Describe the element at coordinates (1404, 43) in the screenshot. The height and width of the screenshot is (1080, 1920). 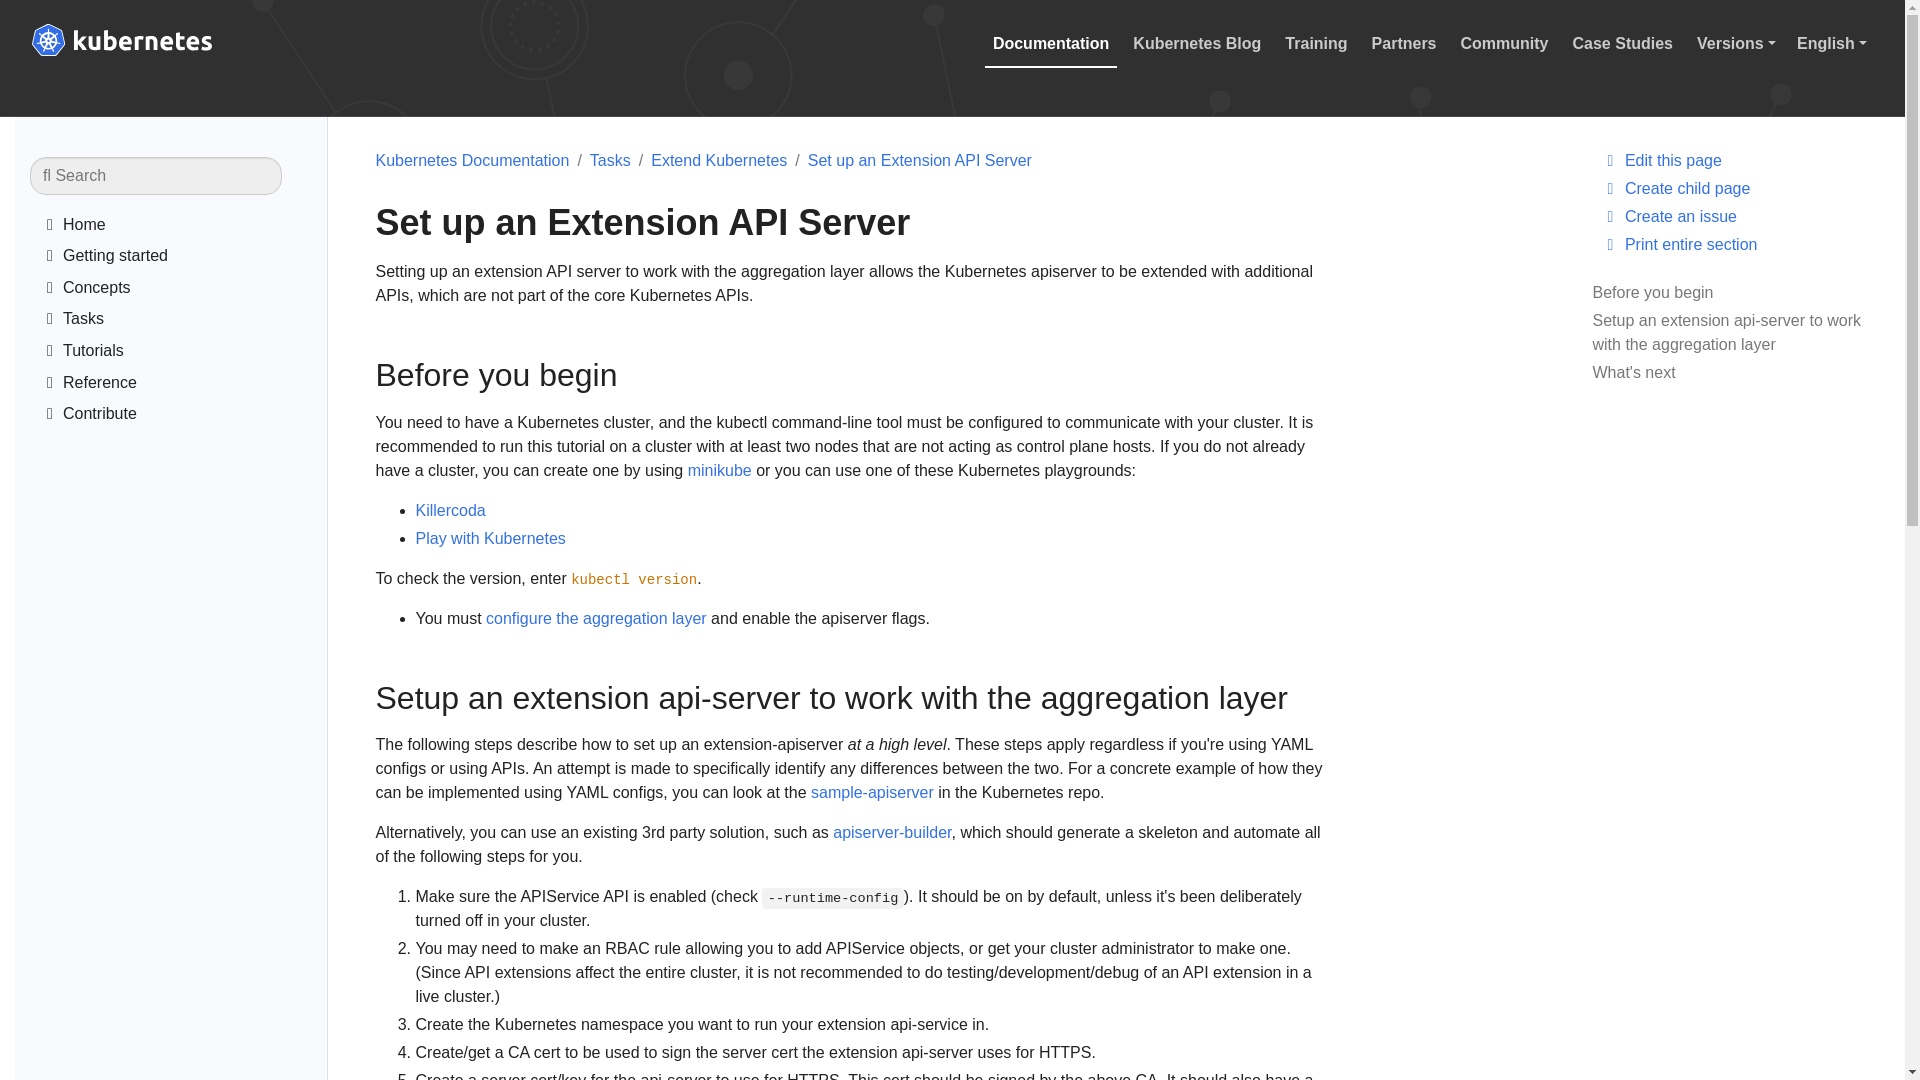
I see `Partners` at that location.